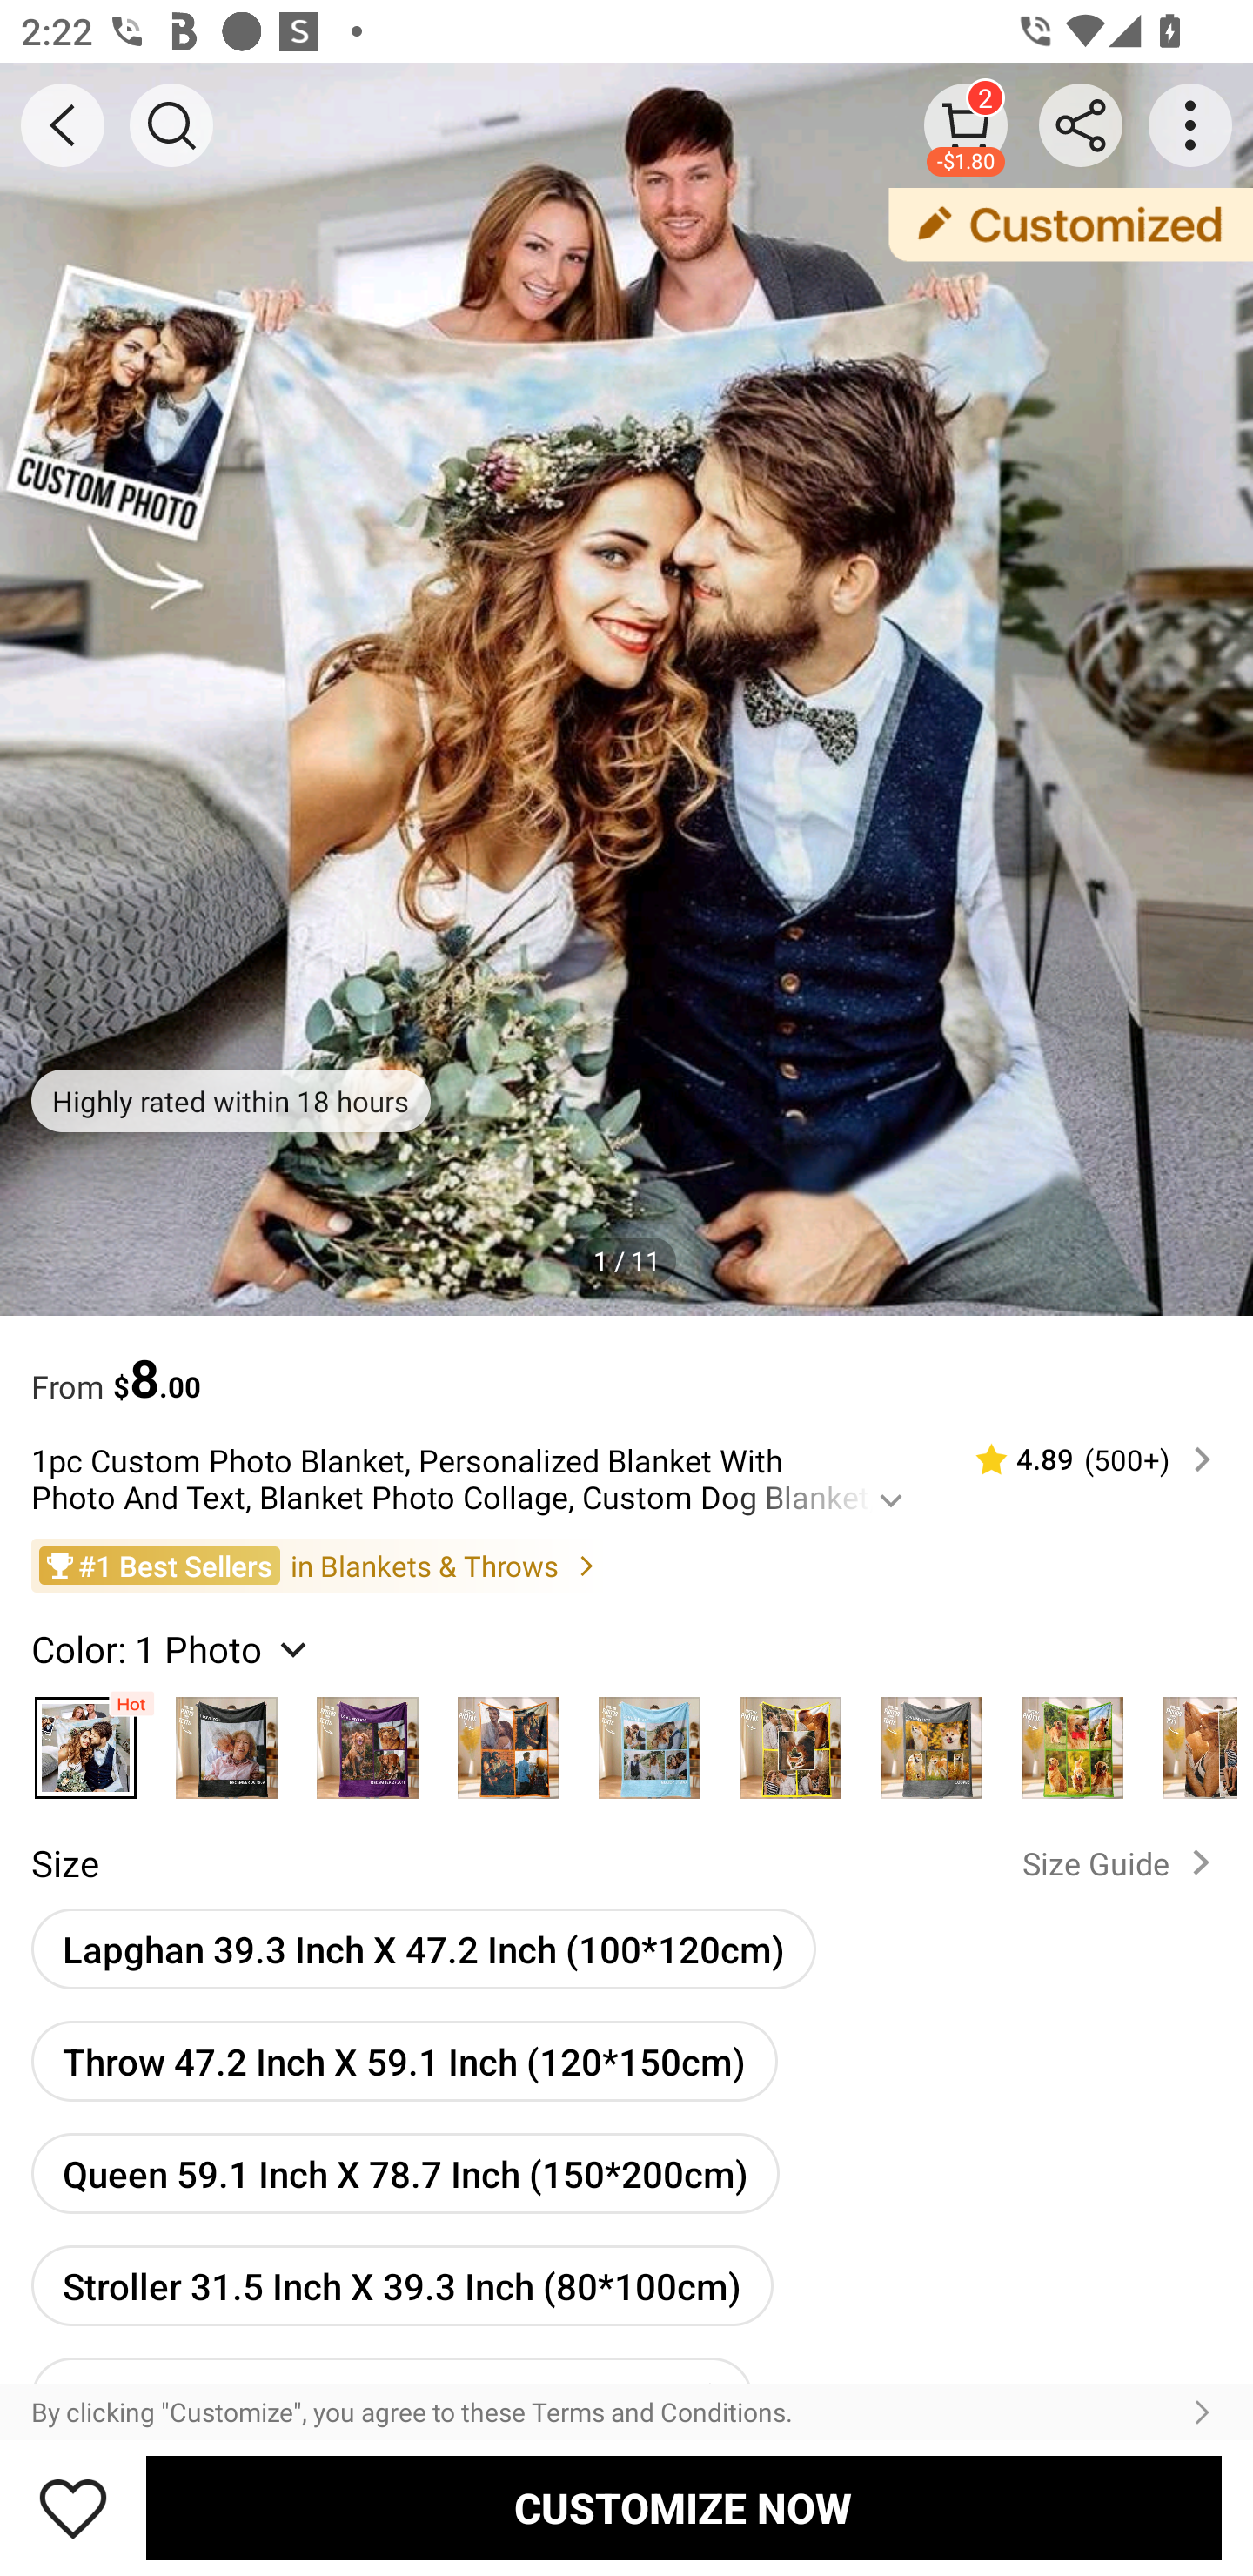 Image resolution: width=1253 pixels, height=2576 pixels. What do you see at coordinates (932, 1740) in the screenshot?
I see `5 Photos + Text` at bounding box center [932, 1740].